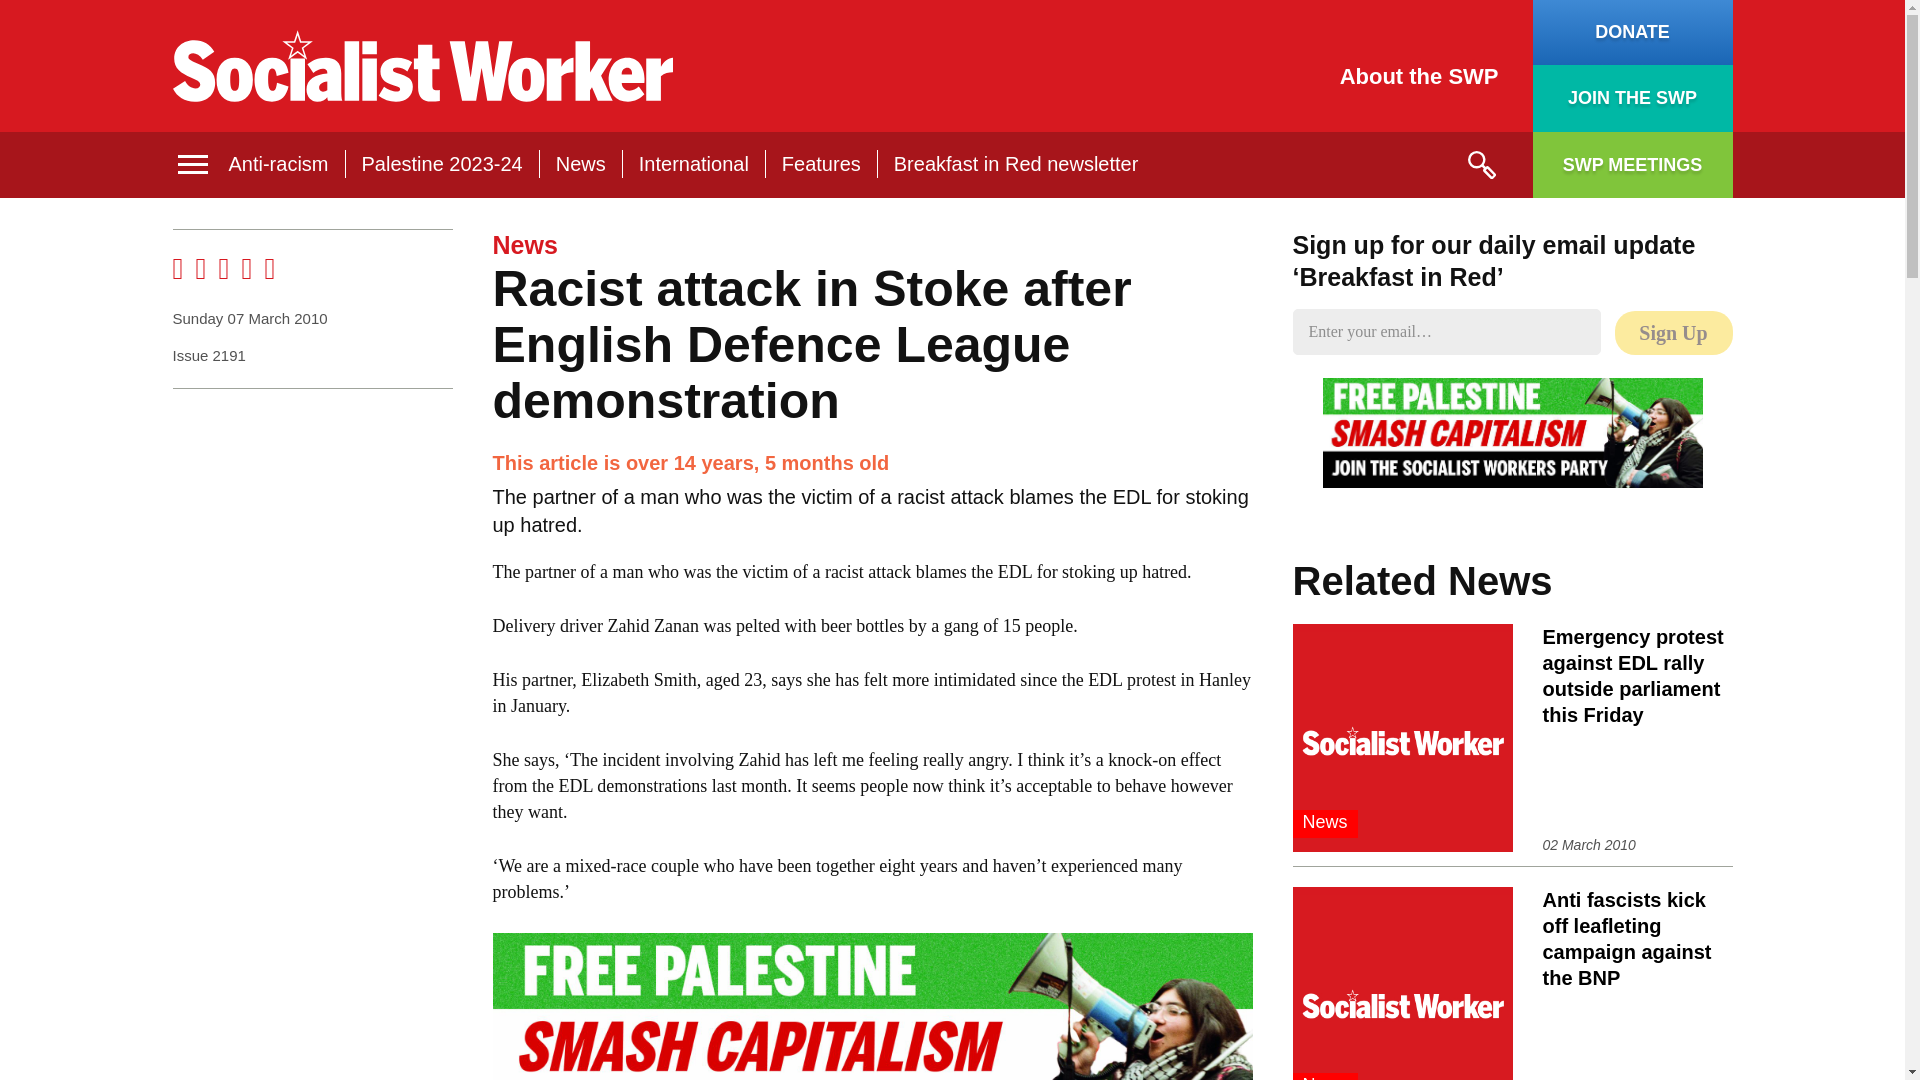  I want to click on Breakfast in Red newsletter, so click(1016, 164).